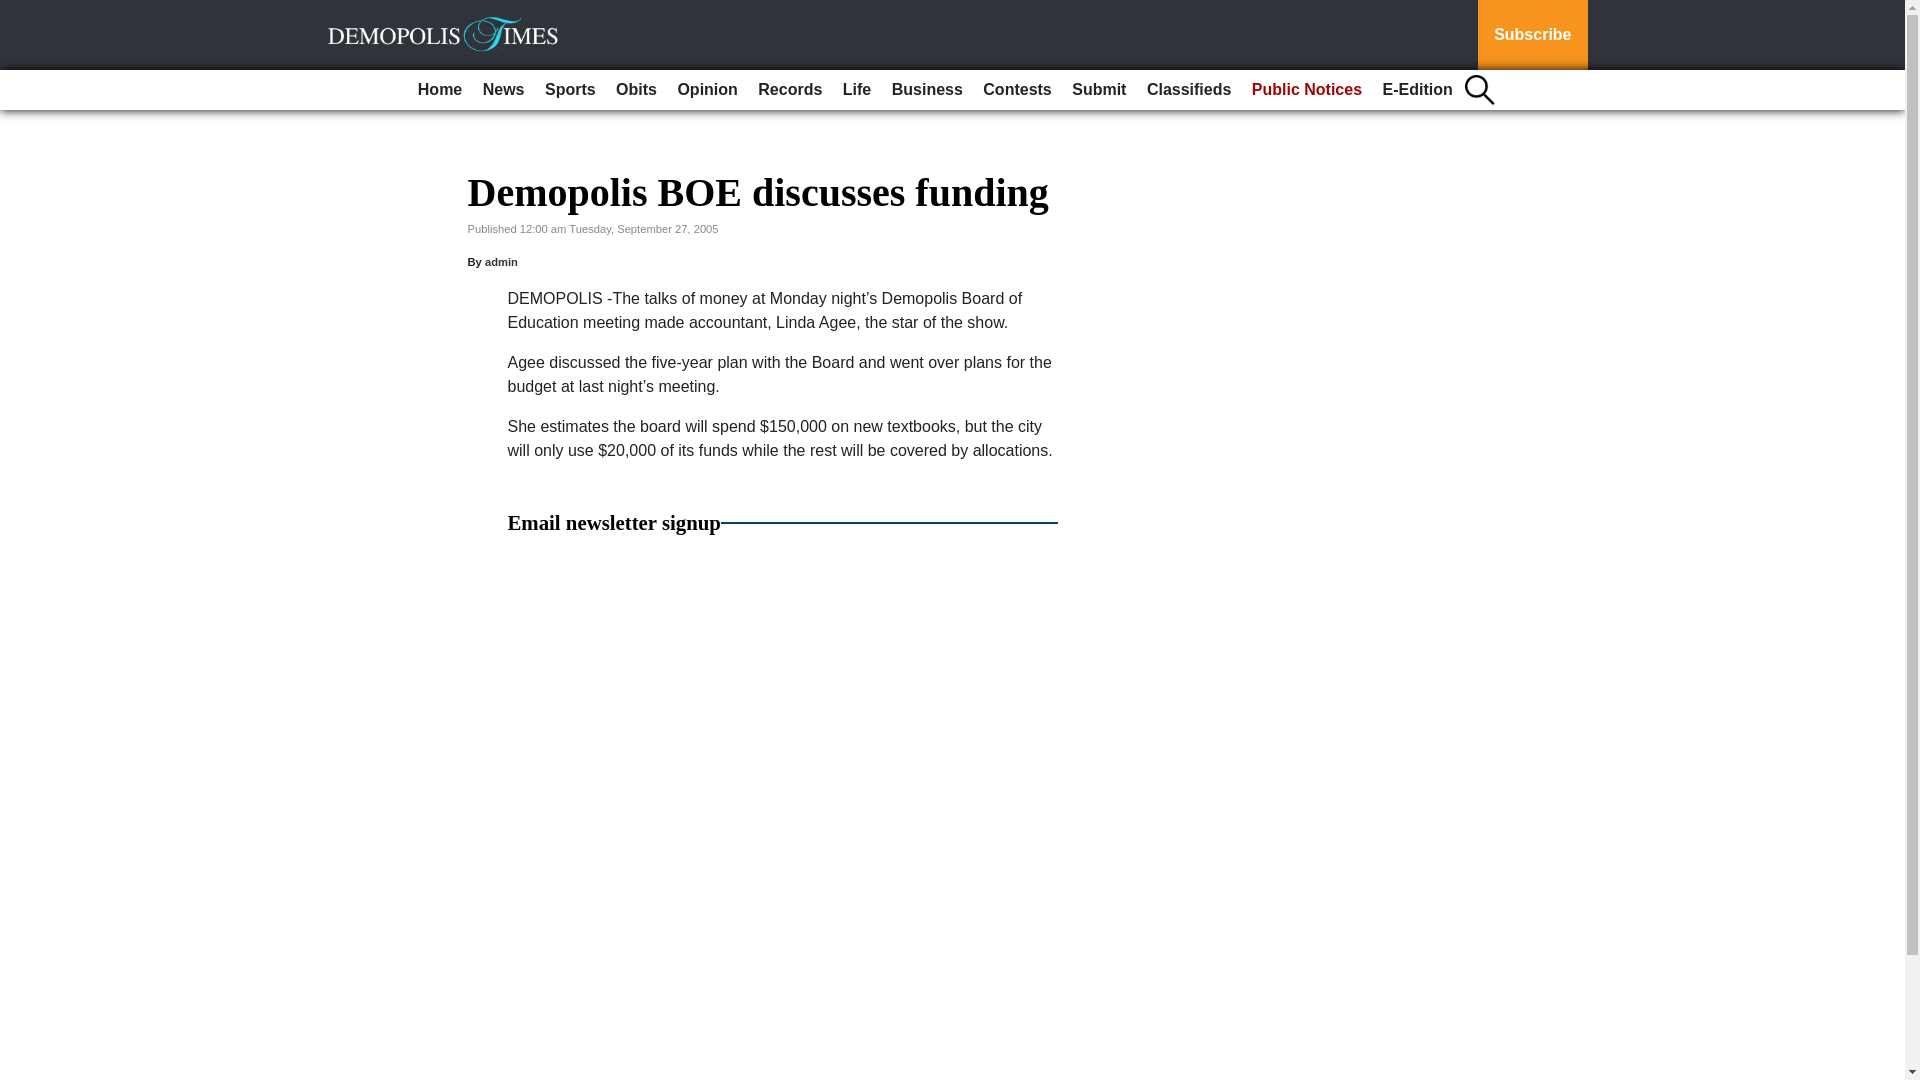 This screenshot has height=1080, width=1920. Describe the element at coordinates (790, 90) in the screenshot. I see `Records` at that location.